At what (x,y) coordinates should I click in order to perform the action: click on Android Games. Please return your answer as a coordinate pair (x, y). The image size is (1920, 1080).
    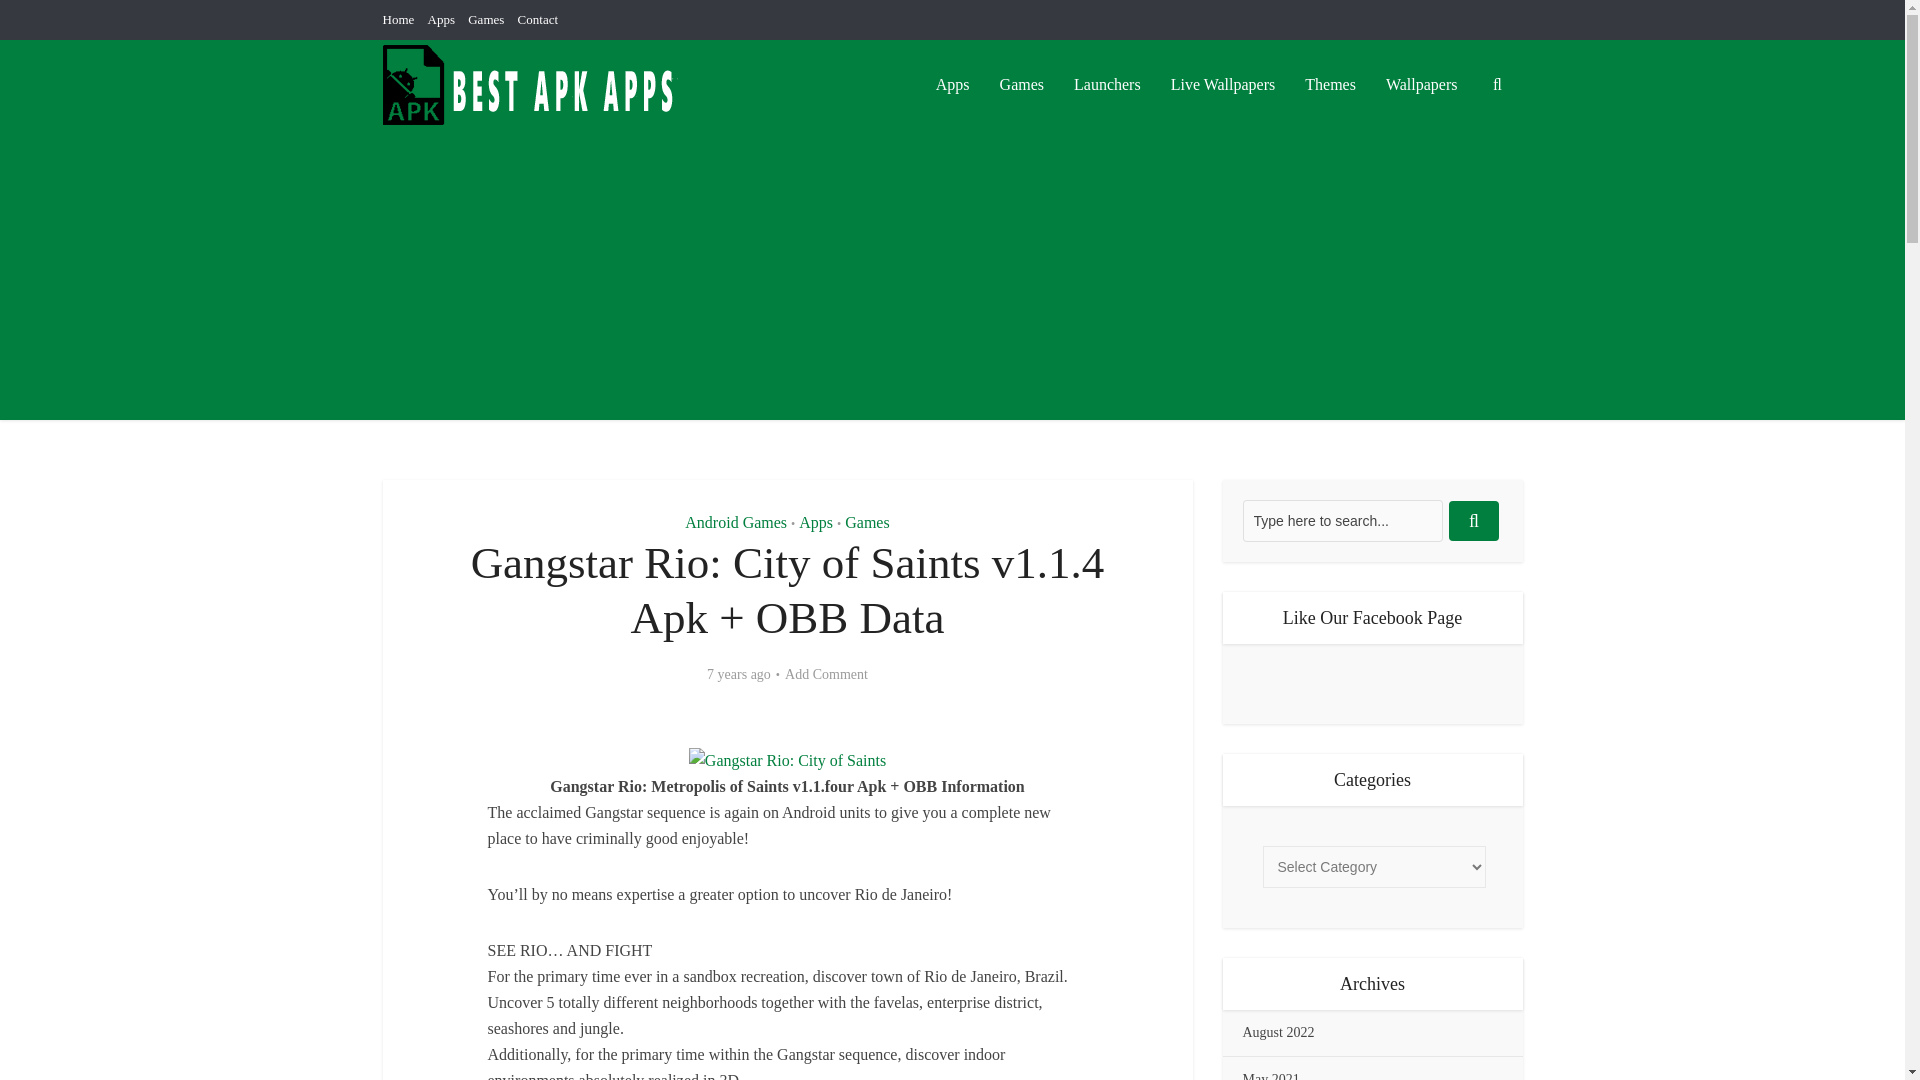
    Looking at the image, I should click on (736, 522).